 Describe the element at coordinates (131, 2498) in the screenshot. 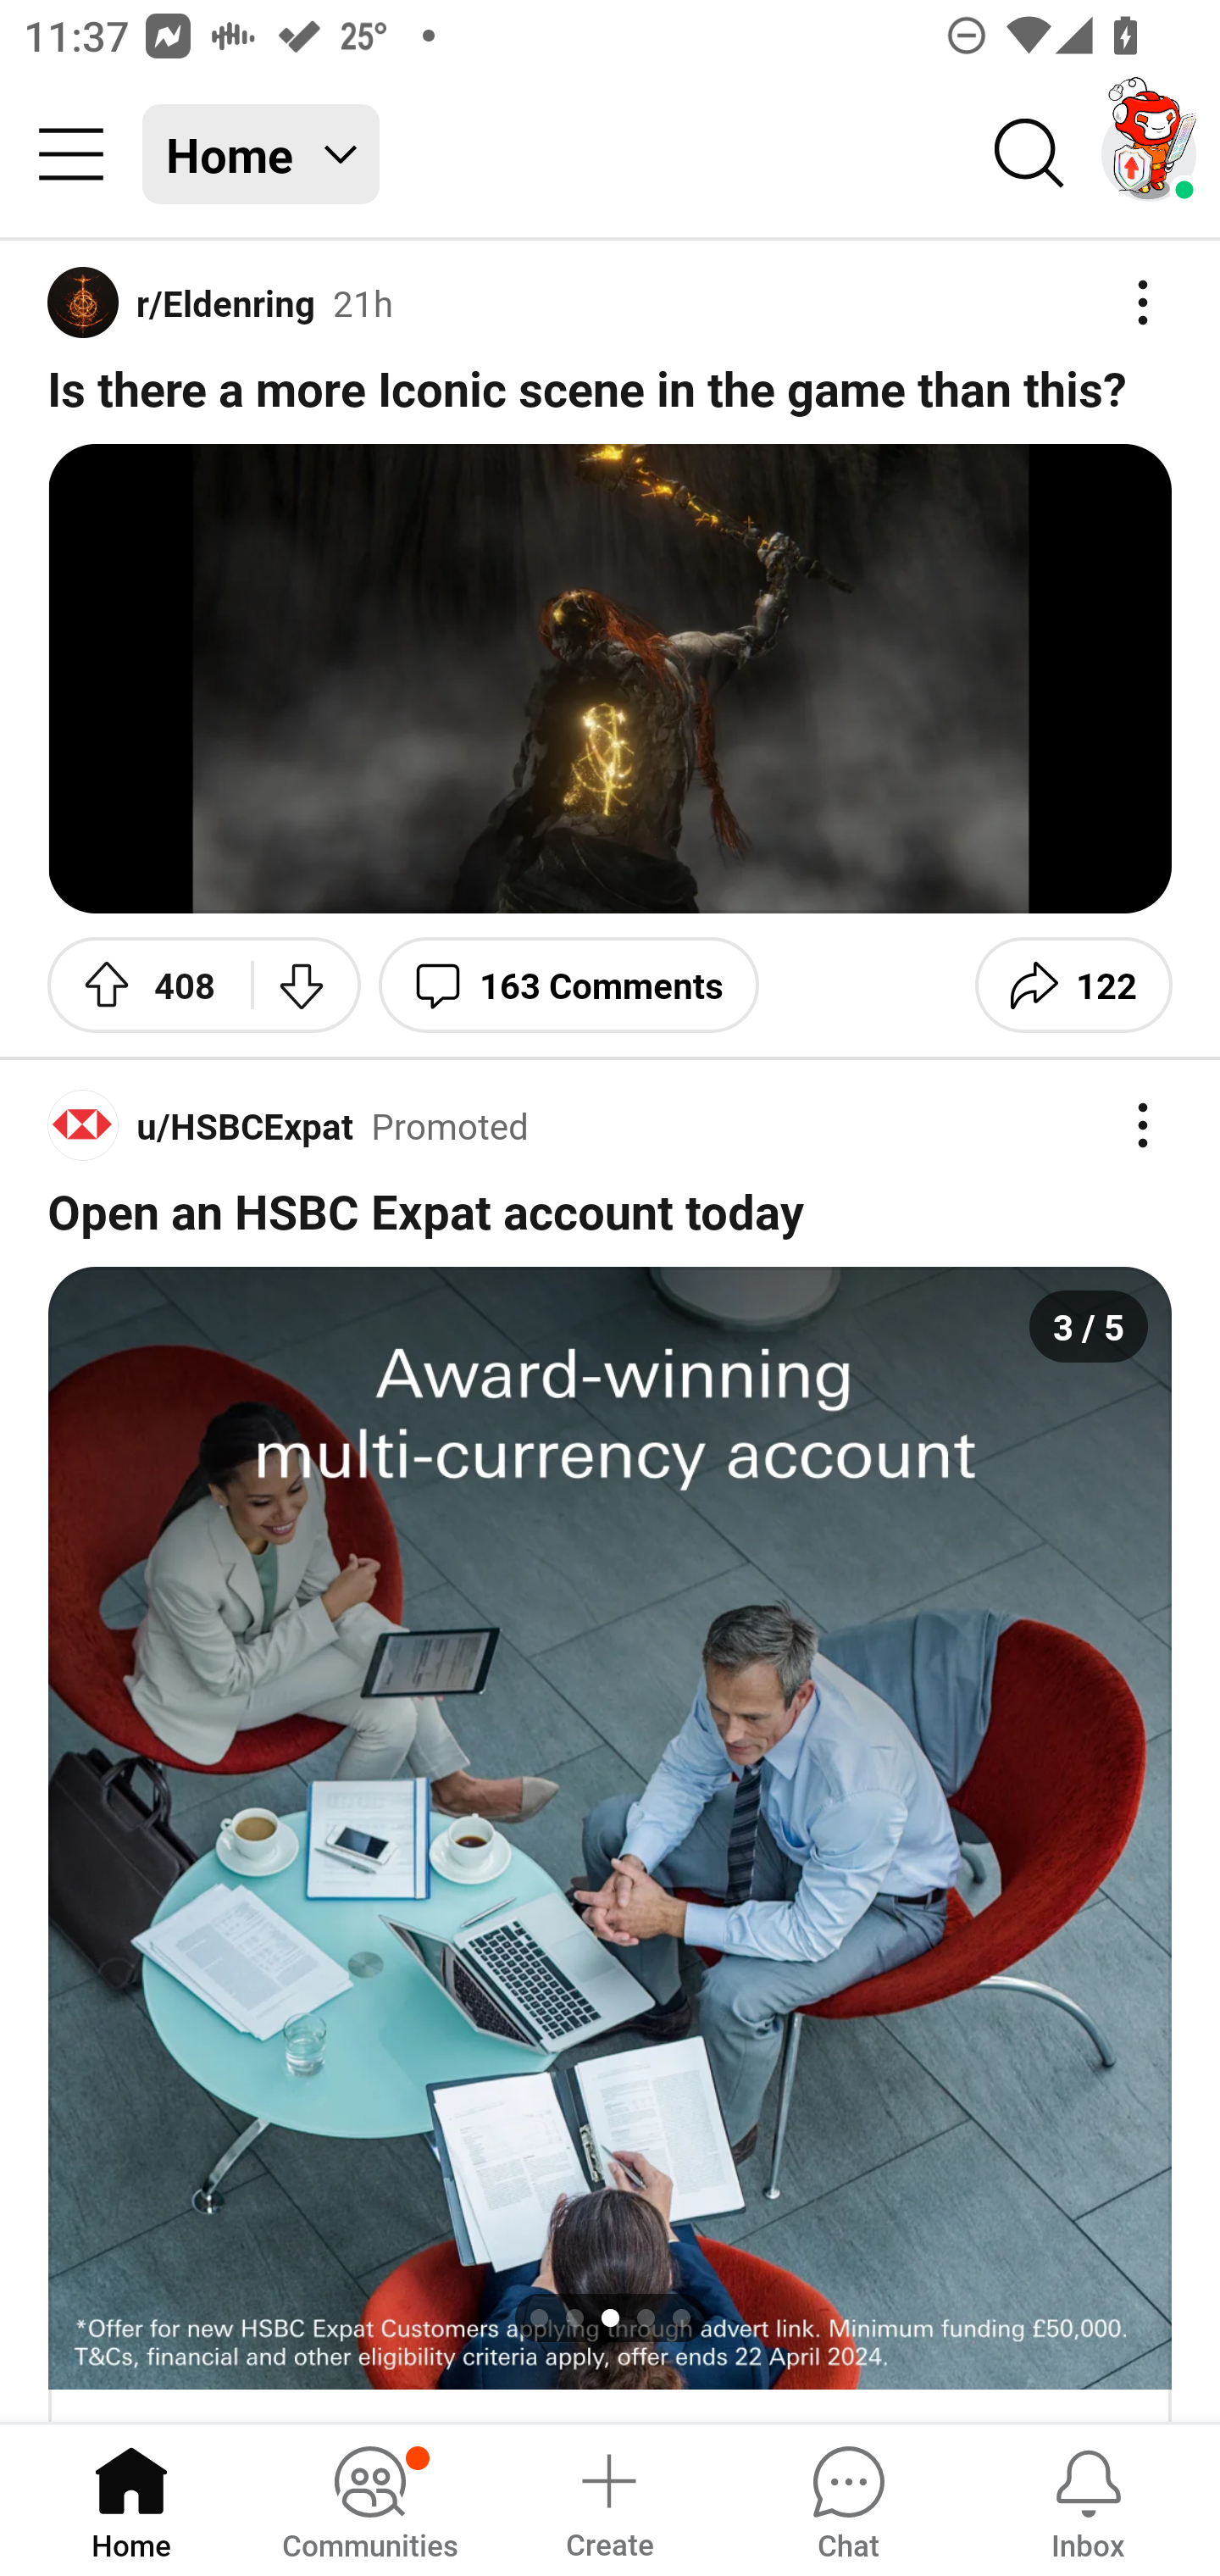

I see `Home` at that location.